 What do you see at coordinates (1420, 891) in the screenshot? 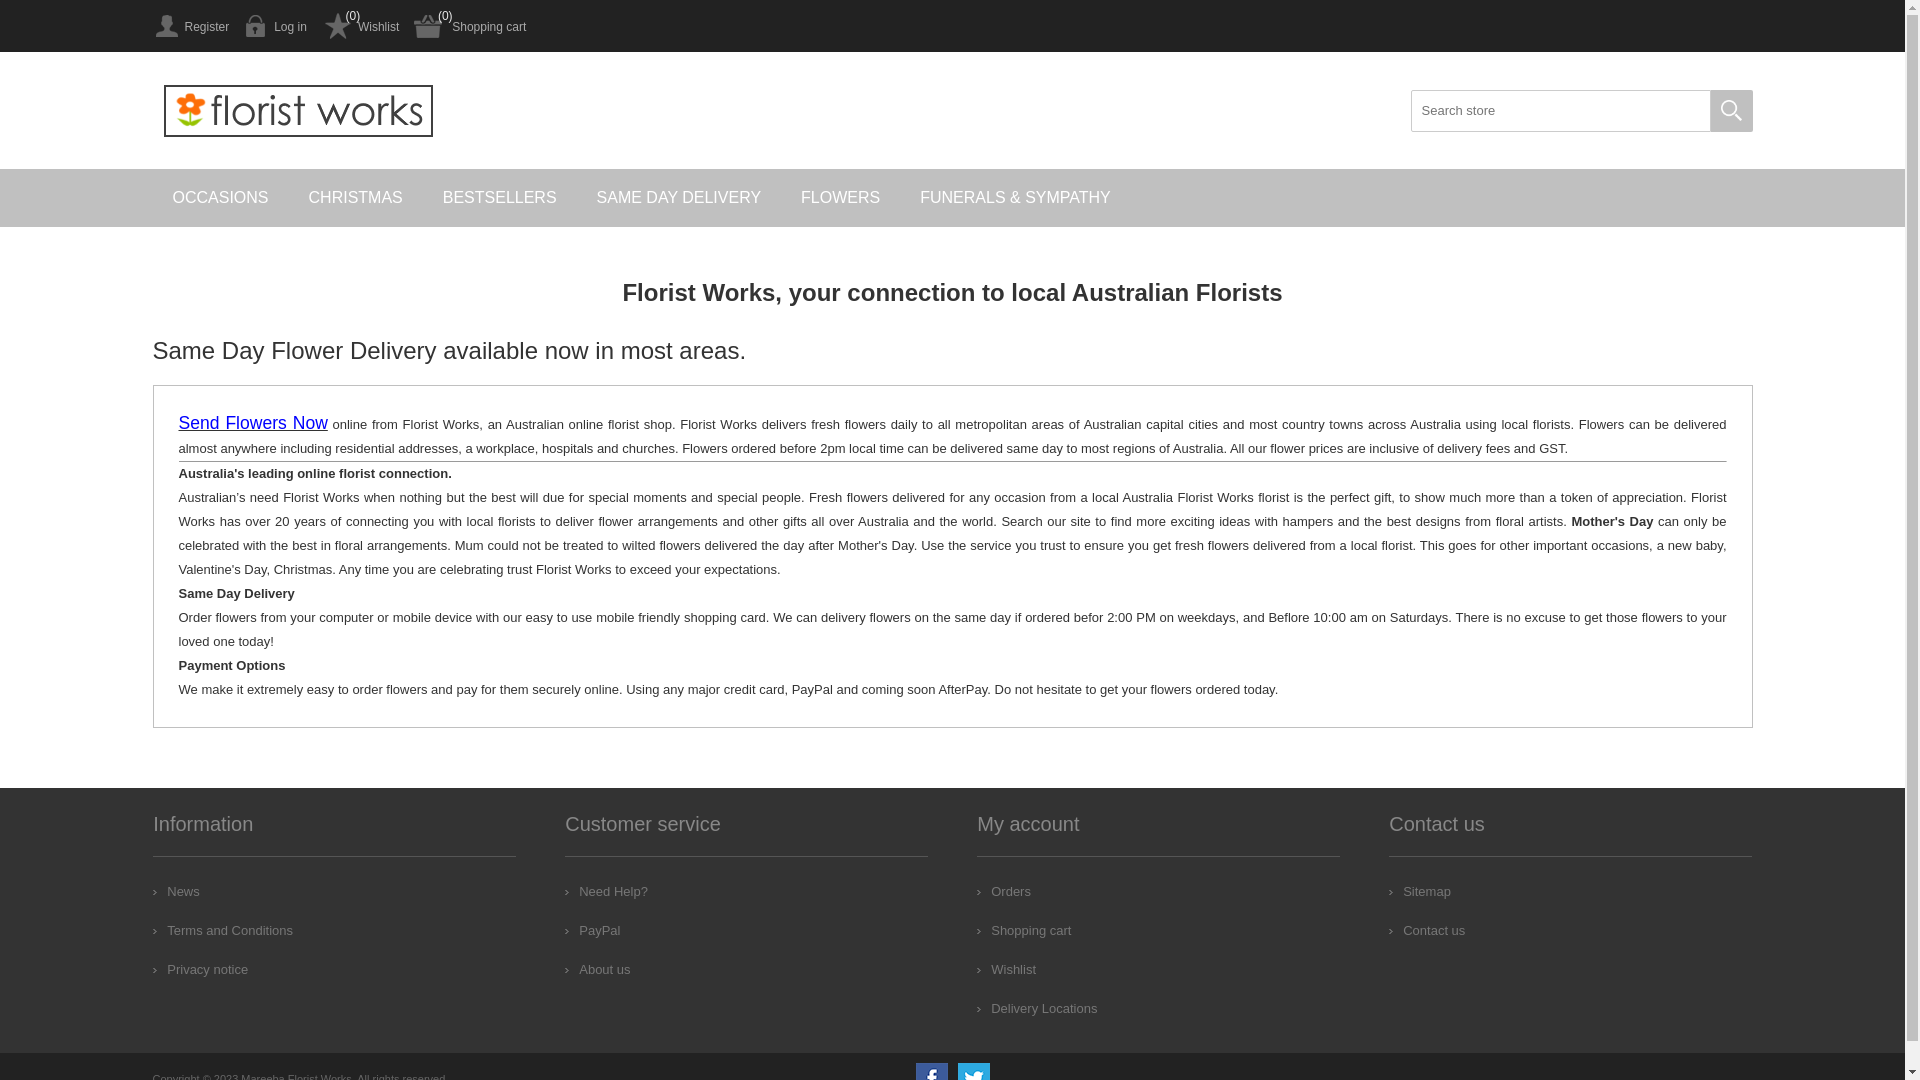
I see `Sitemap` at bounding box center [1420, 891].